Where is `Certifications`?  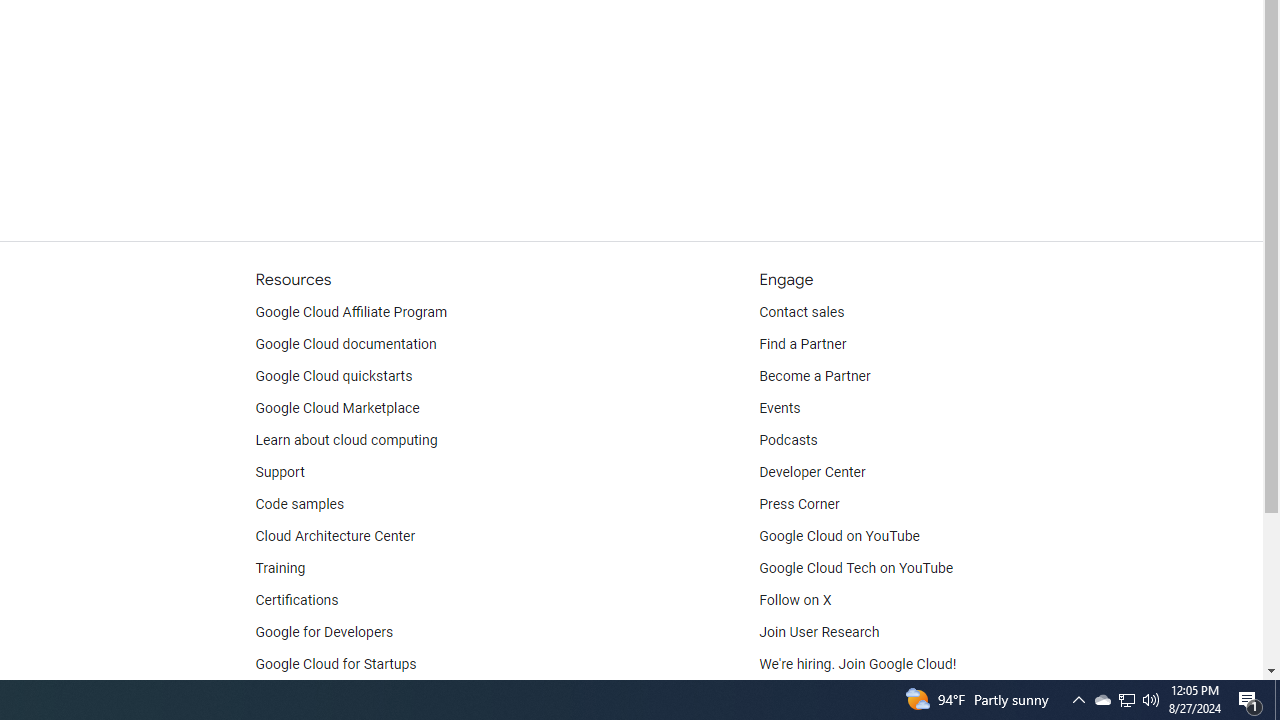
Certifications is located at coordinates (296, 600).